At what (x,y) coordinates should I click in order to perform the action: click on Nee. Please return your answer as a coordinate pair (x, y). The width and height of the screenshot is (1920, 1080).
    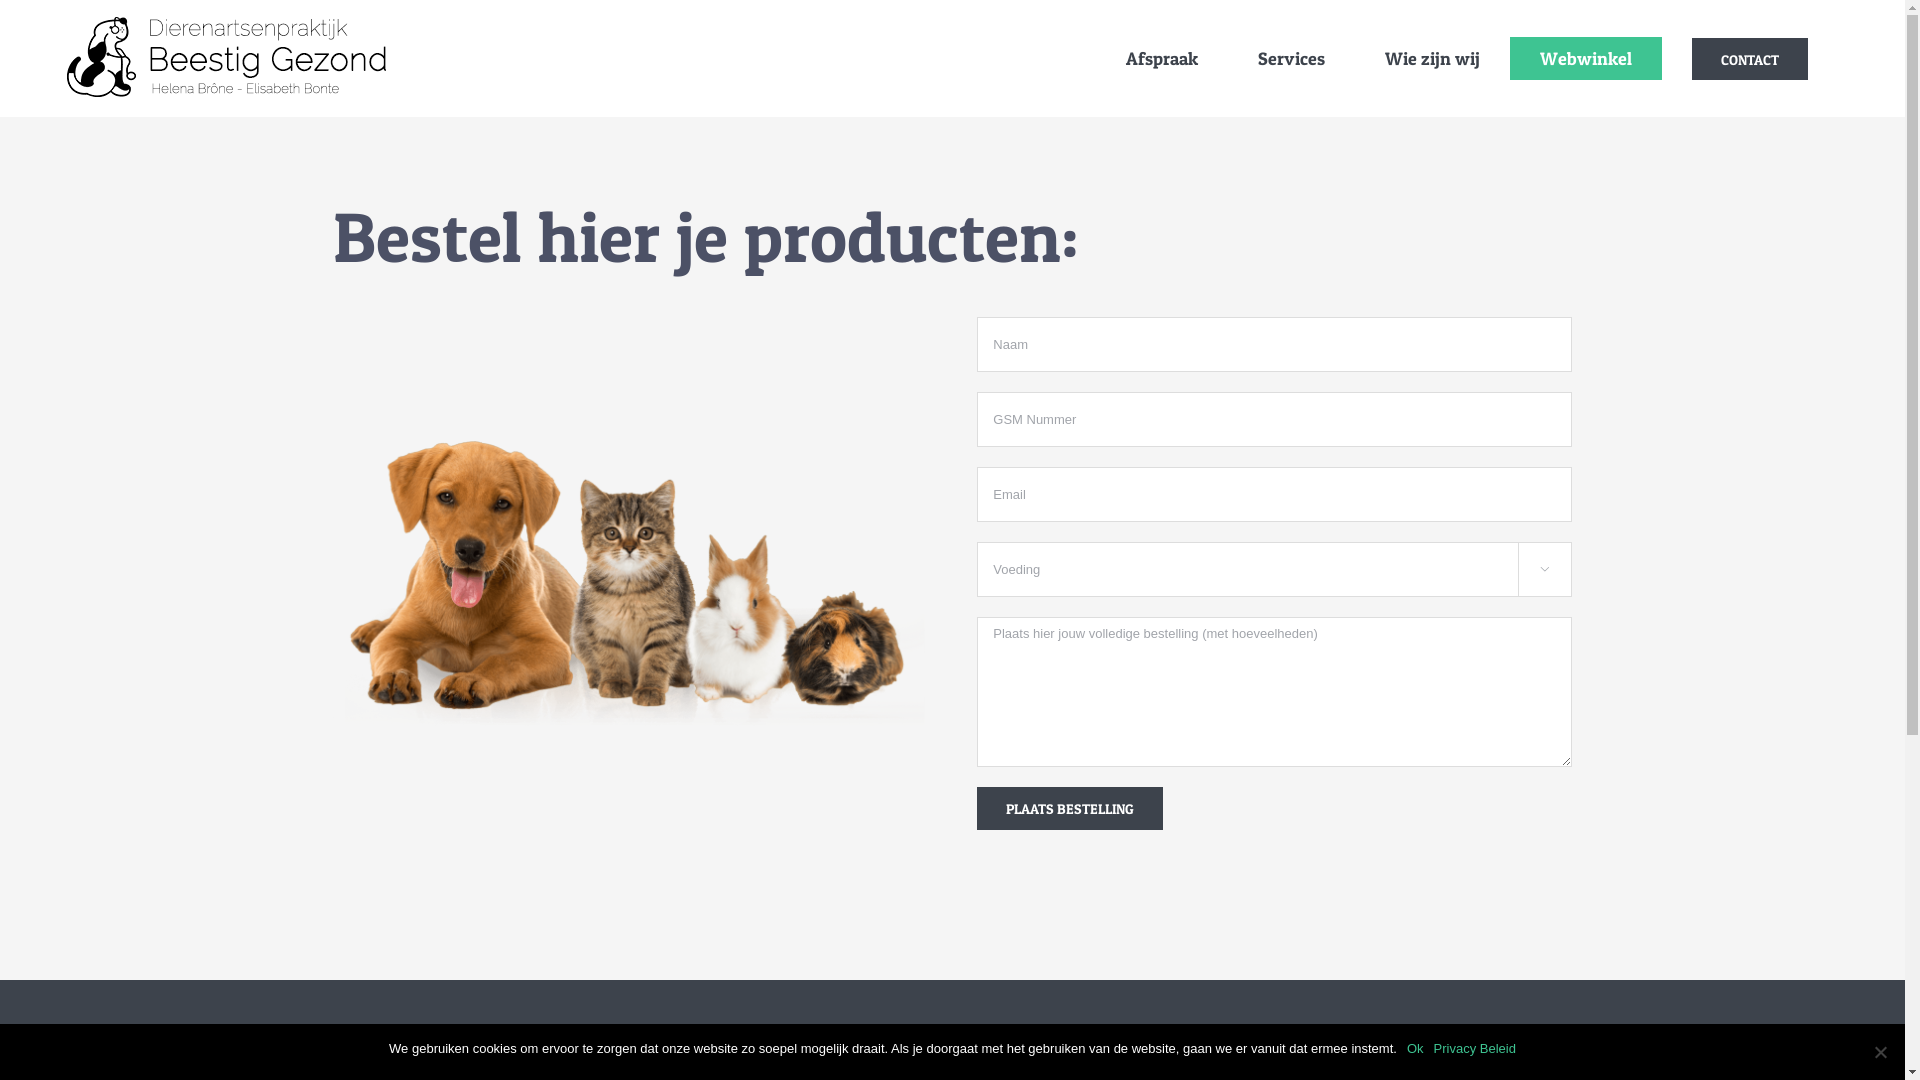
    Looking at the image, I should click on (1880, 1052).